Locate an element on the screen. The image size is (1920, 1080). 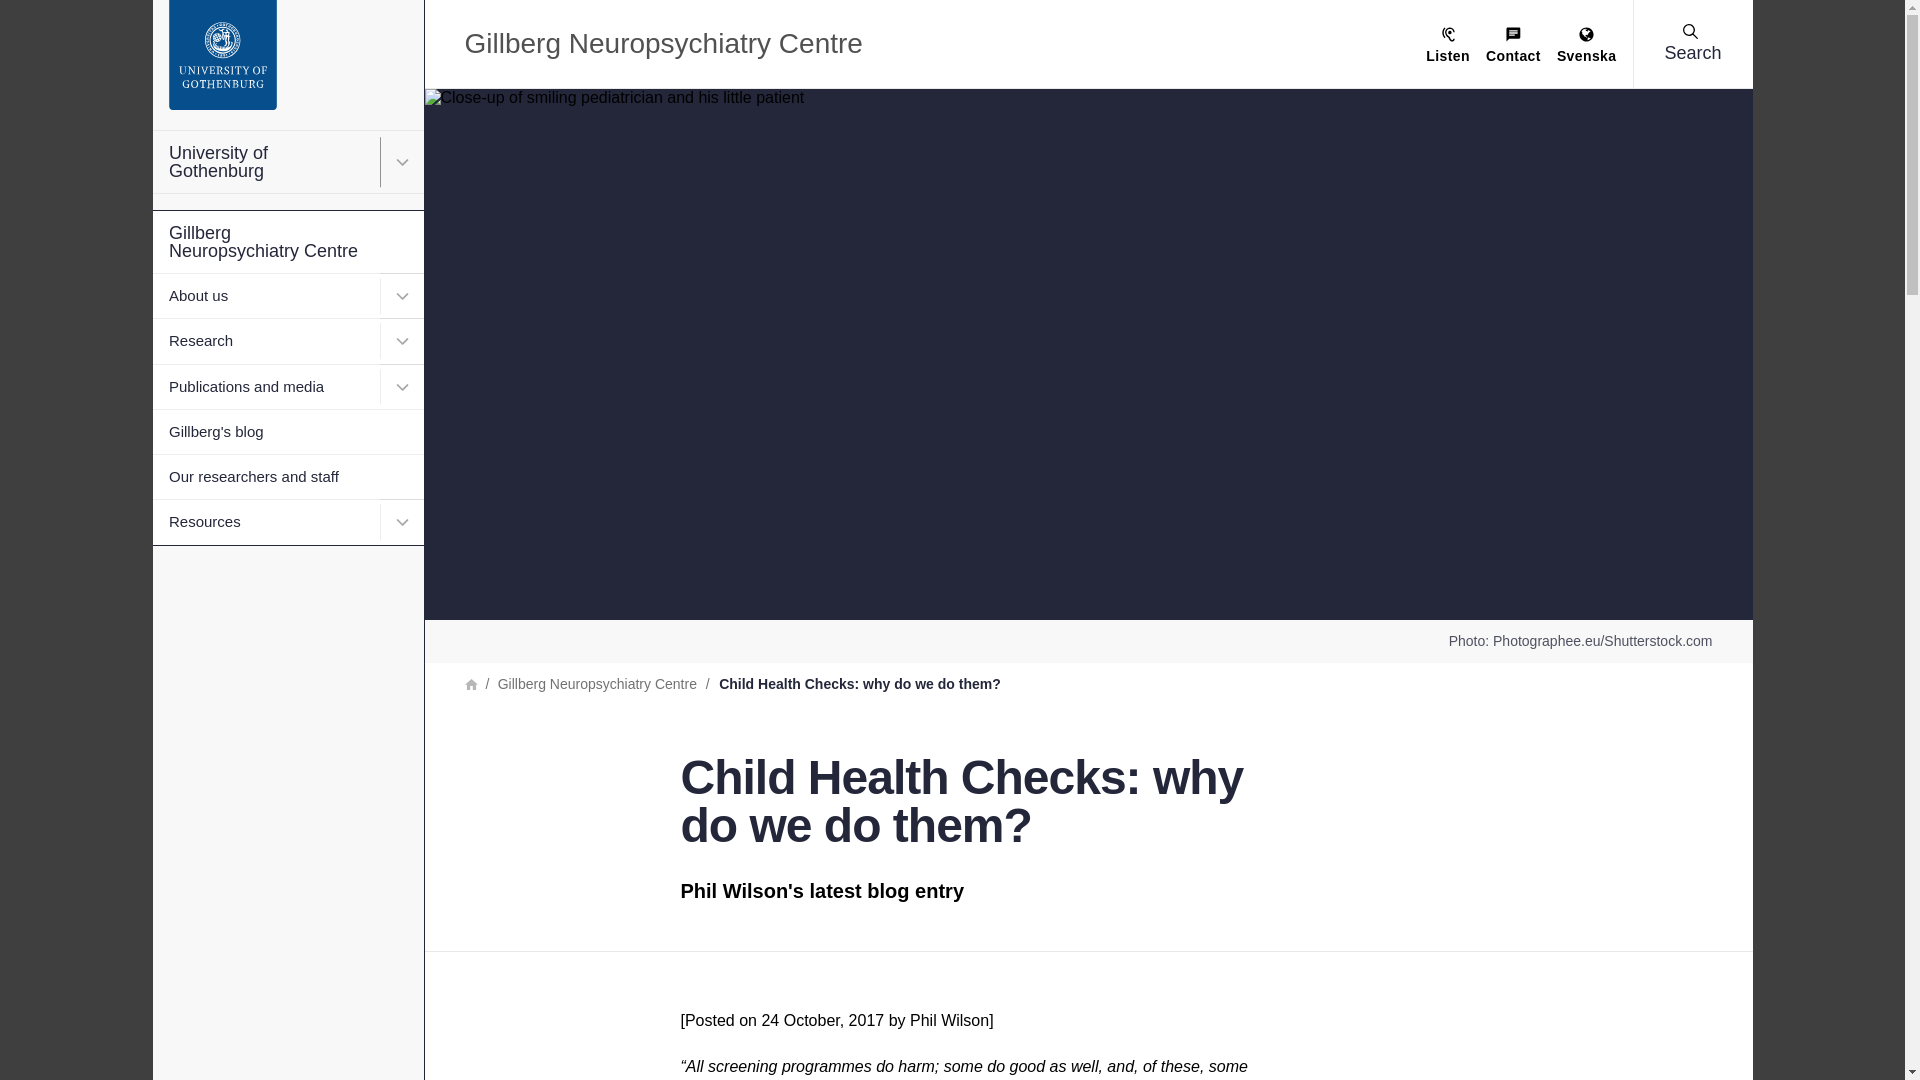
Listen with ReadSpeaker is located at coordinates (1448, 46).